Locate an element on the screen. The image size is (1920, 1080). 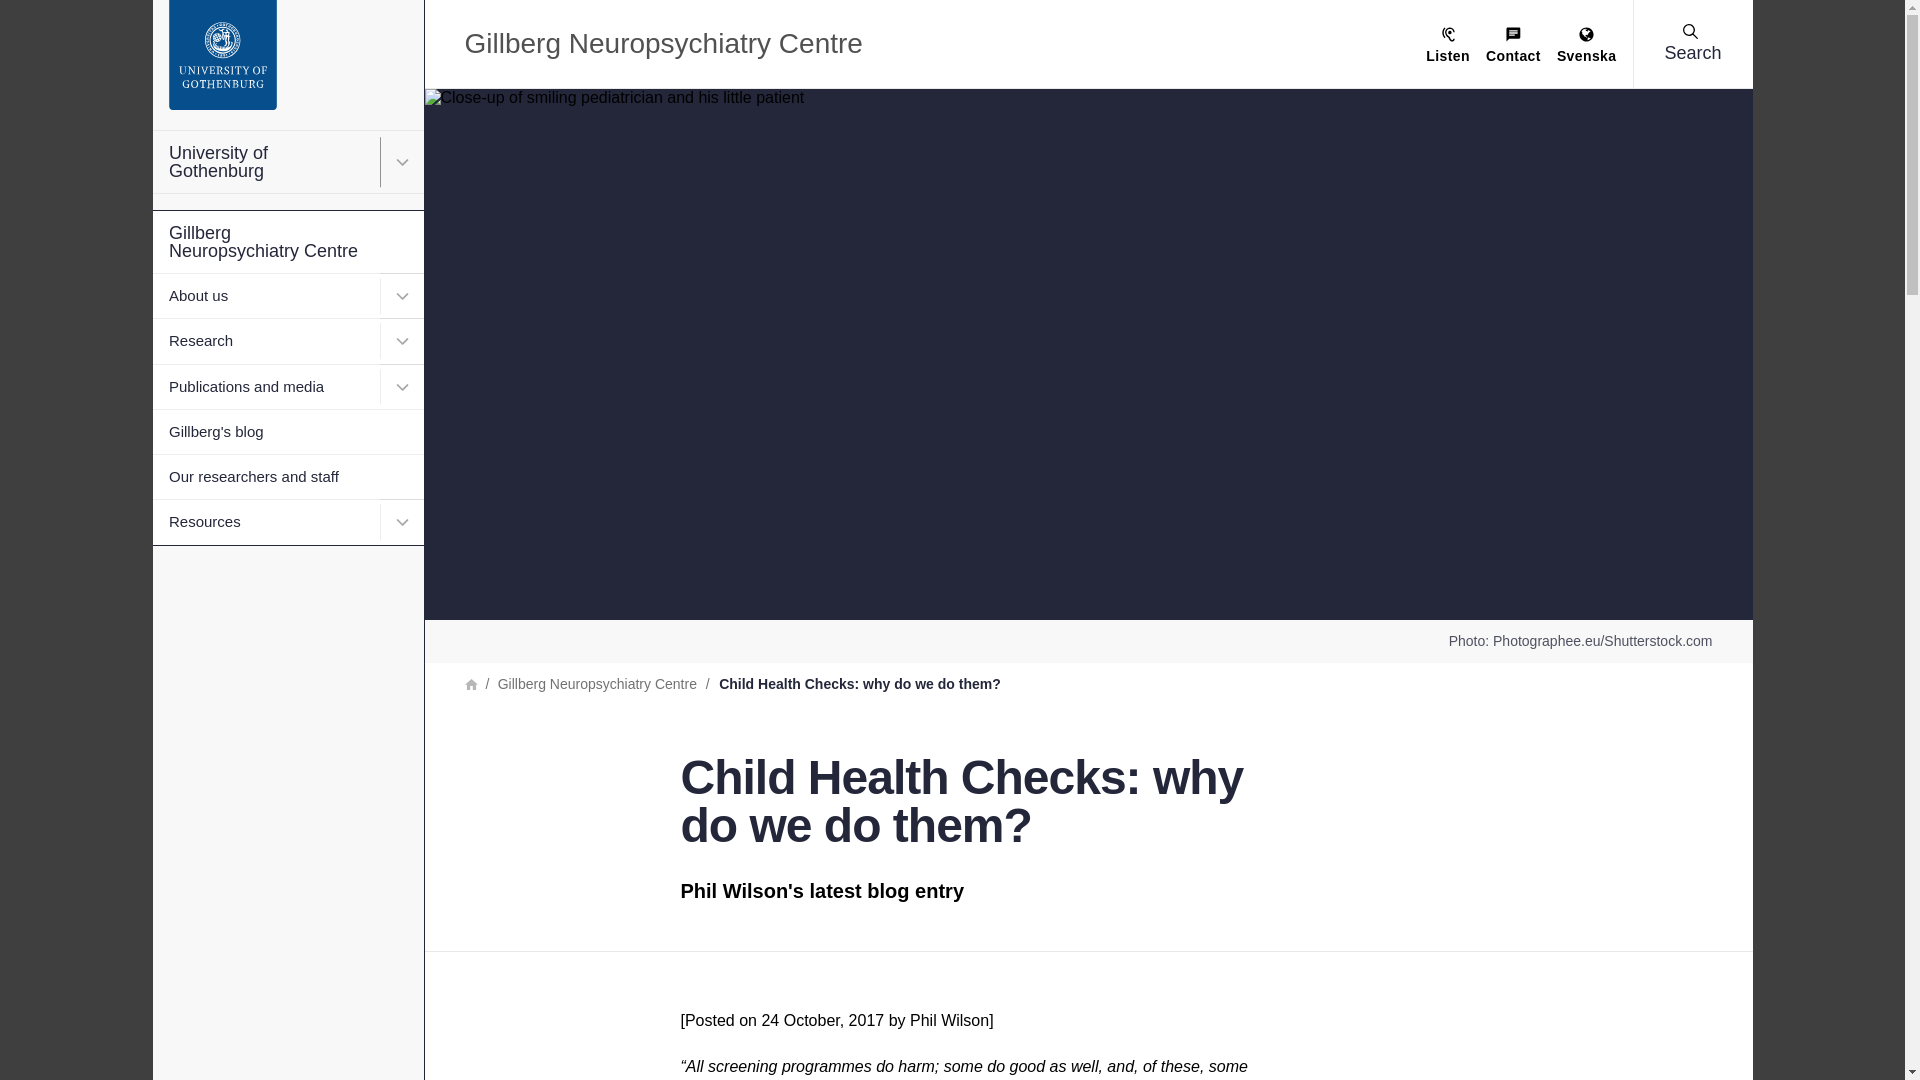
Listen with ReadSpeaker is located at coordinates (1448, 46).